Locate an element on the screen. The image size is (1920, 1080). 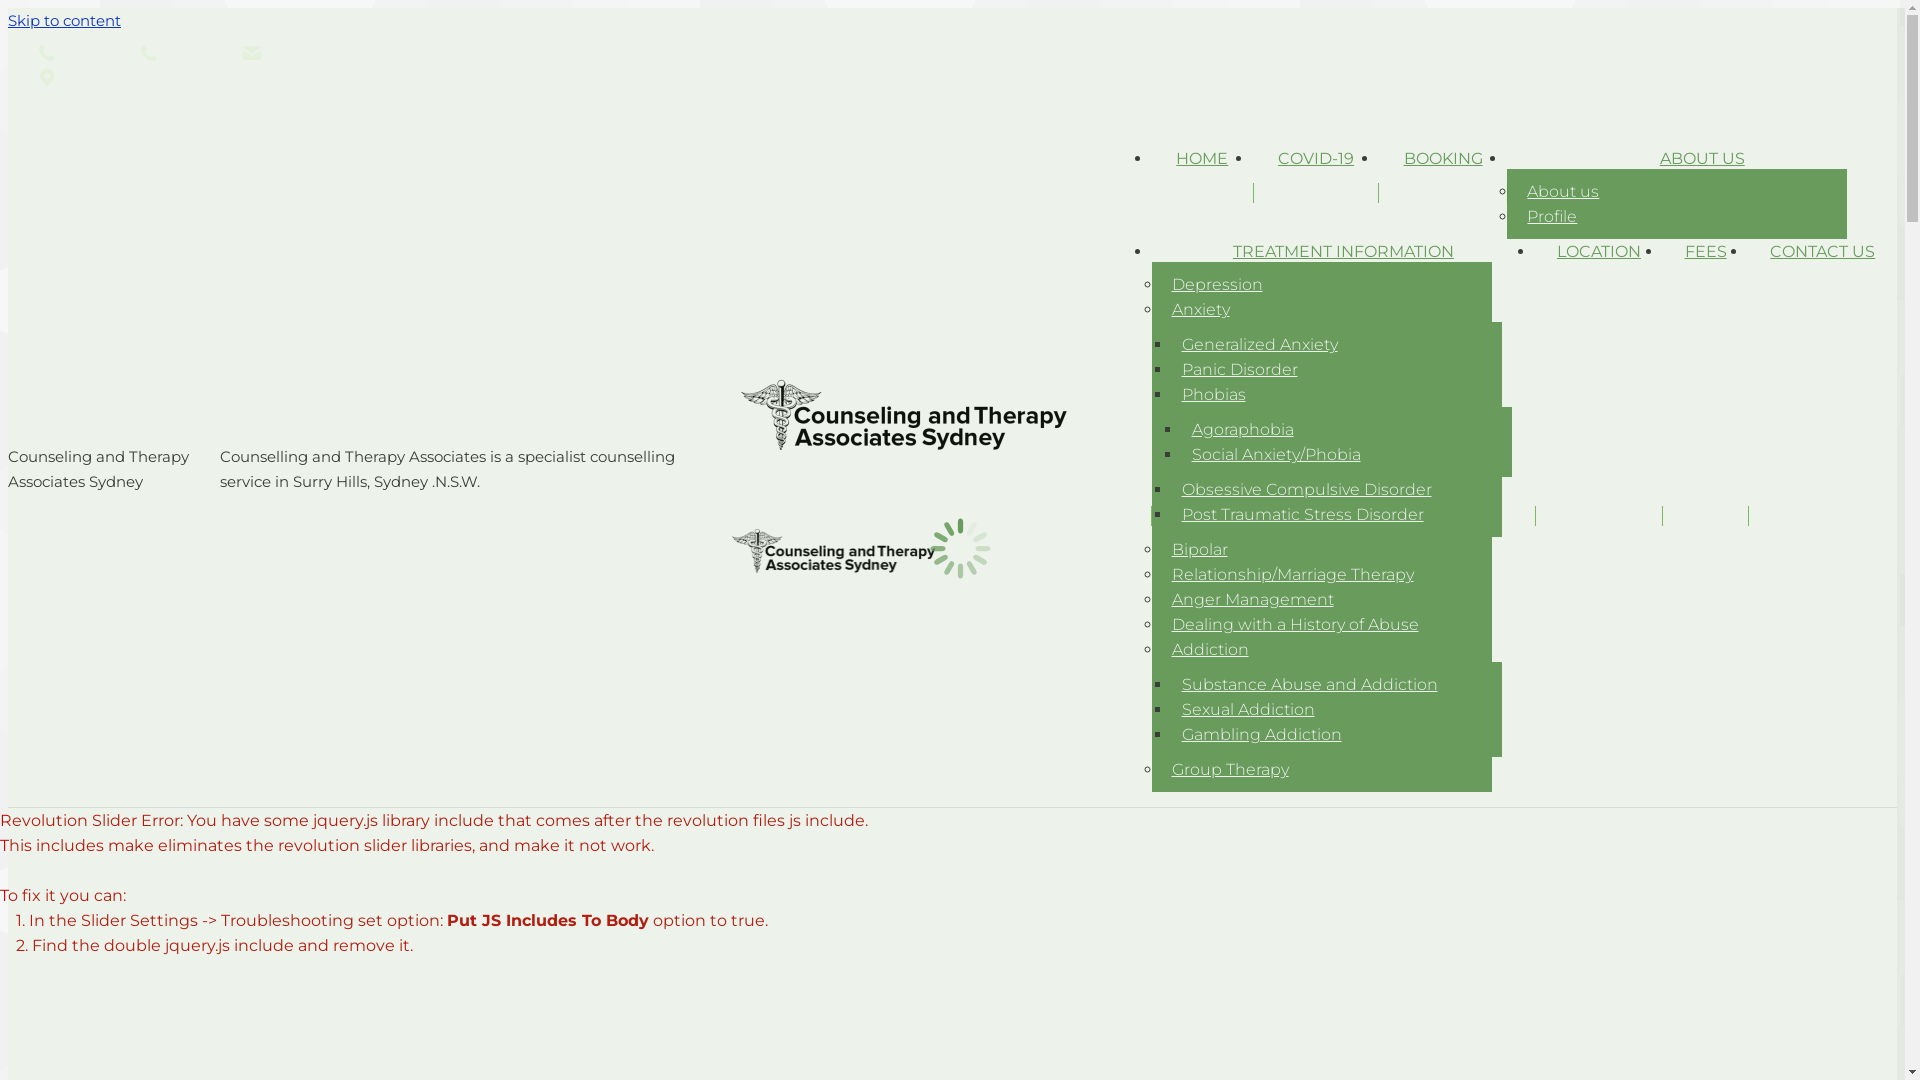
Sexual Addiction is located at coordinates (1248, 710).